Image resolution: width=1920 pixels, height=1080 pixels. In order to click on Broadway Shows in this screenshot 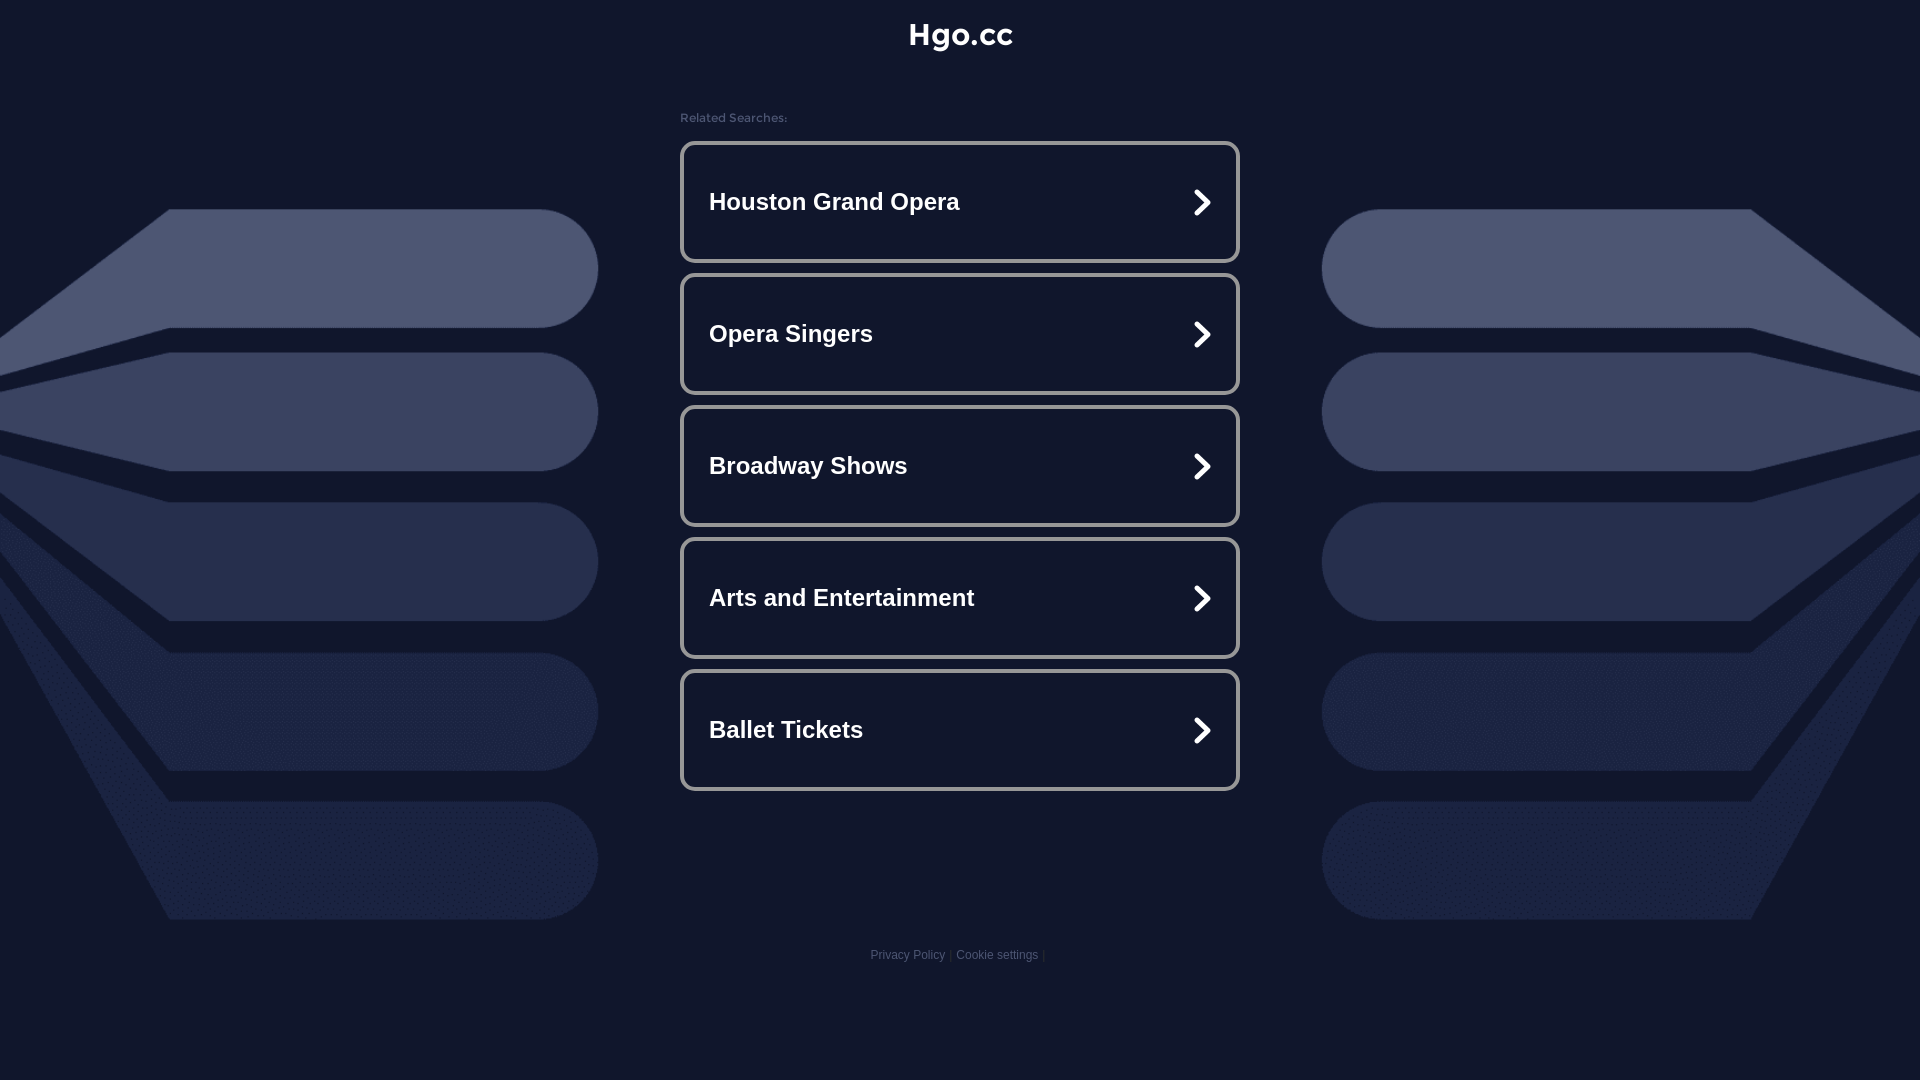, I will do `click(960, 466)`.